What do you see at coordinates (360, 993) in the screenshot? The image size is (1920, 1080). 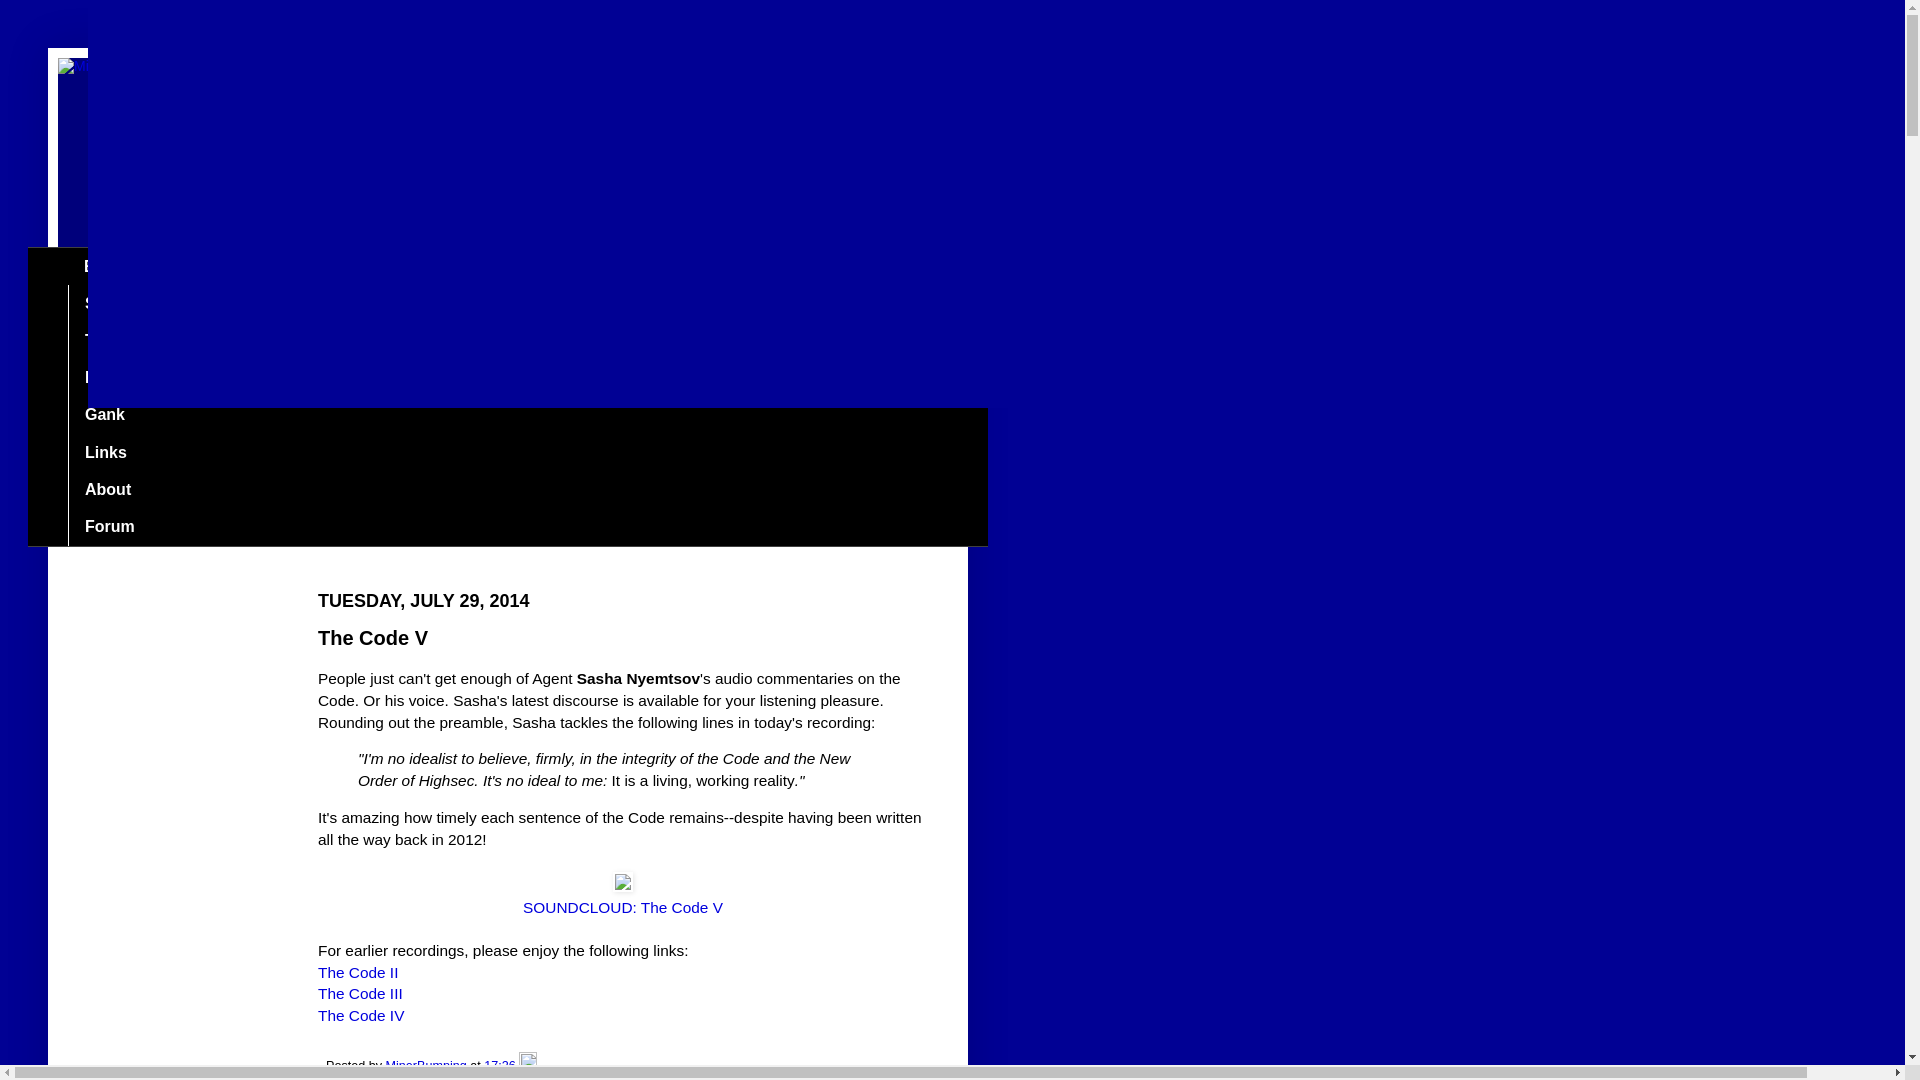 I see `The Code III` at bounding box center [360, 993].